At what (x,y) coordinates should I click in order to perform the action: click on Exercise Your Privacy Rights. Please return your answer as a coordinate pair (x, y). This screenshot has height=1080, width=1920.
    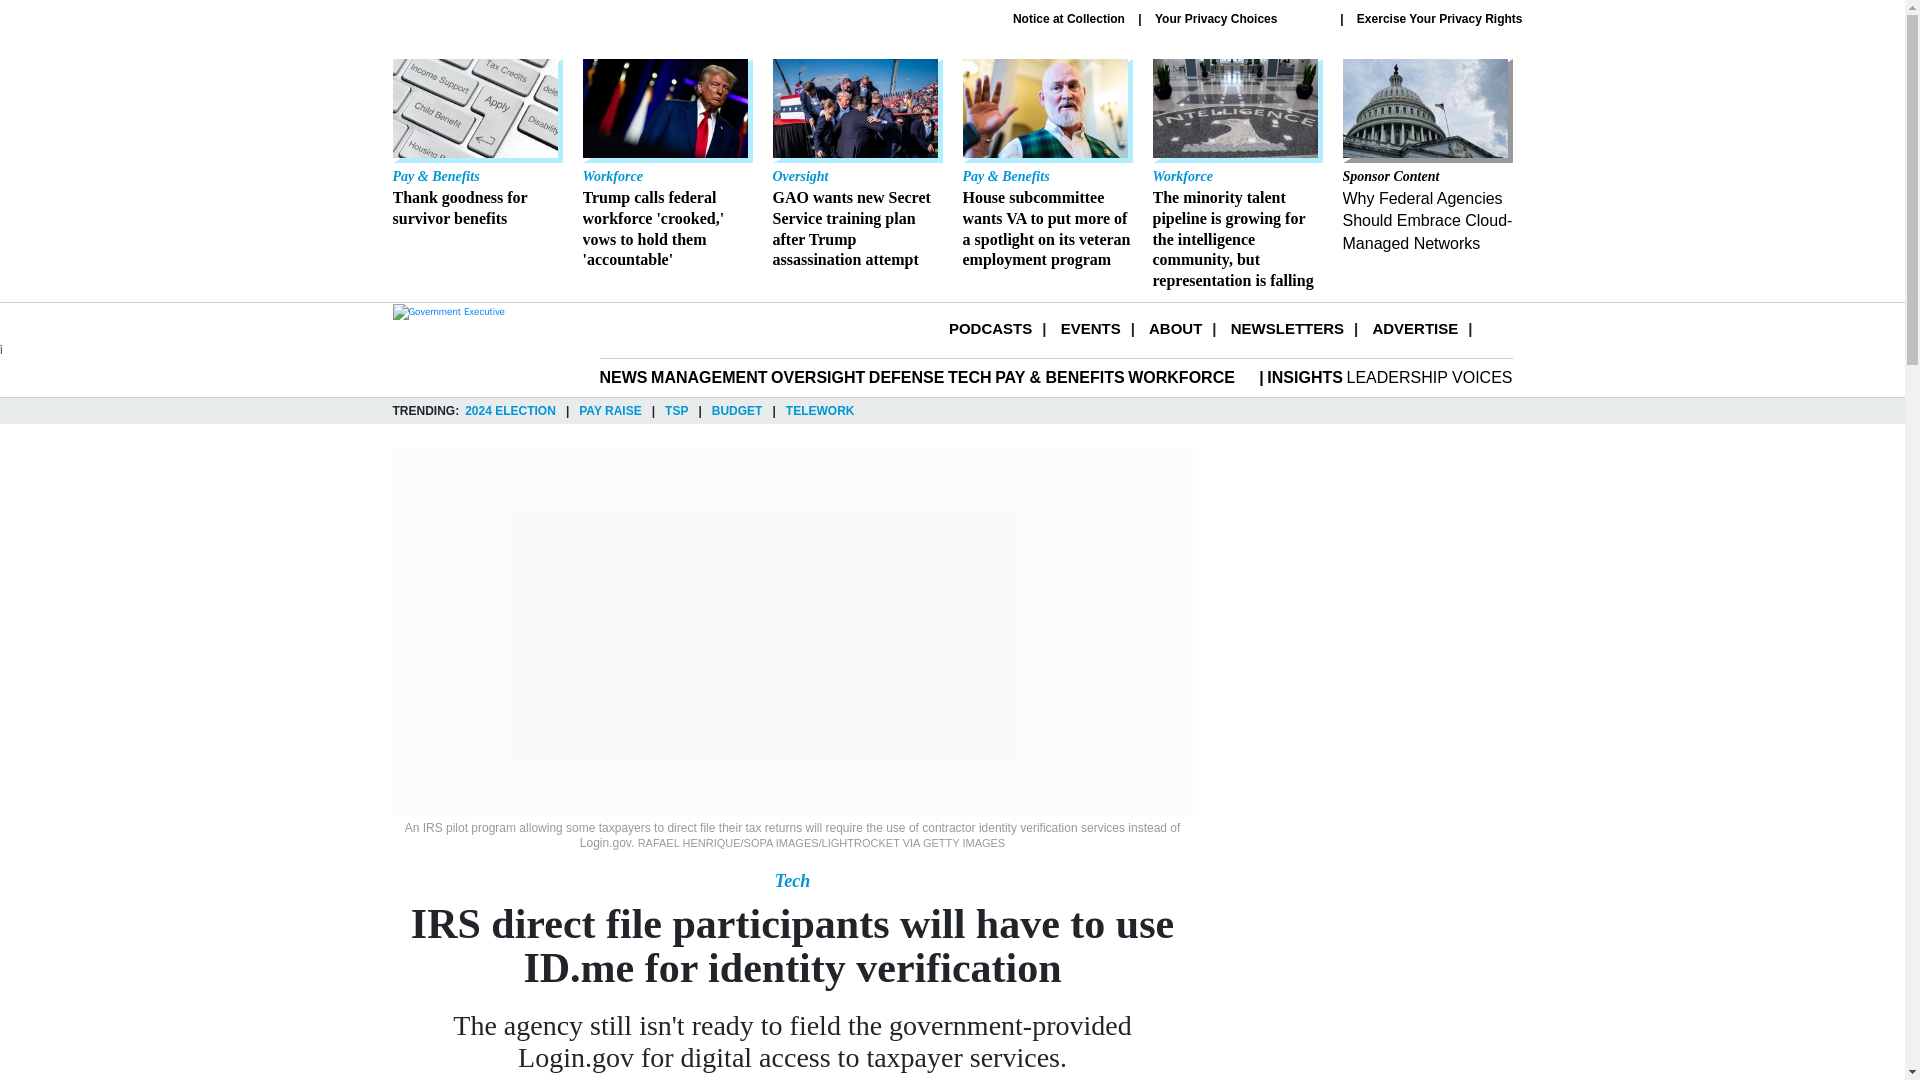
    Looking at the image, I should click on (1440, 18).